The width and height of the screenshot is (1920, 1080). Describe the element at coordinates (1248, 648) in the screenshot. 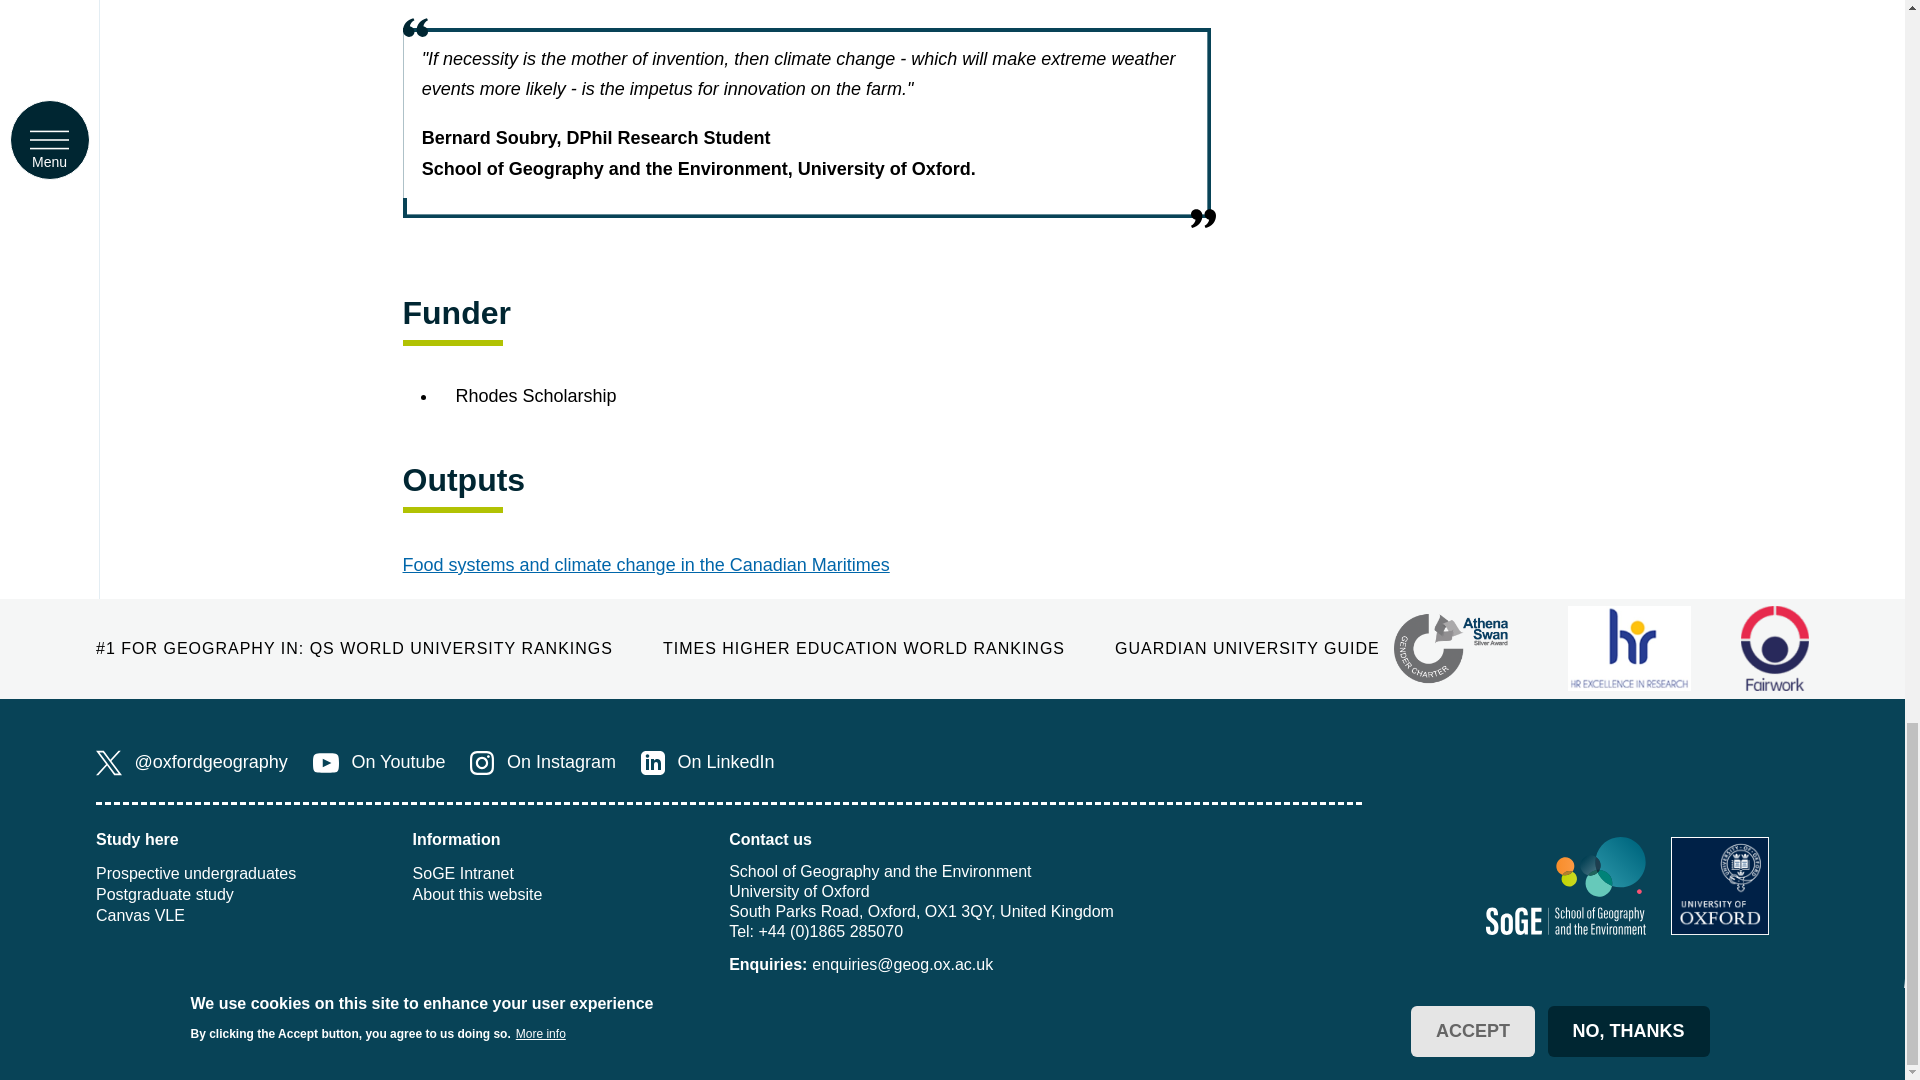

I see `GUARDIAN UNIVERSITY GUIDE` at that location.